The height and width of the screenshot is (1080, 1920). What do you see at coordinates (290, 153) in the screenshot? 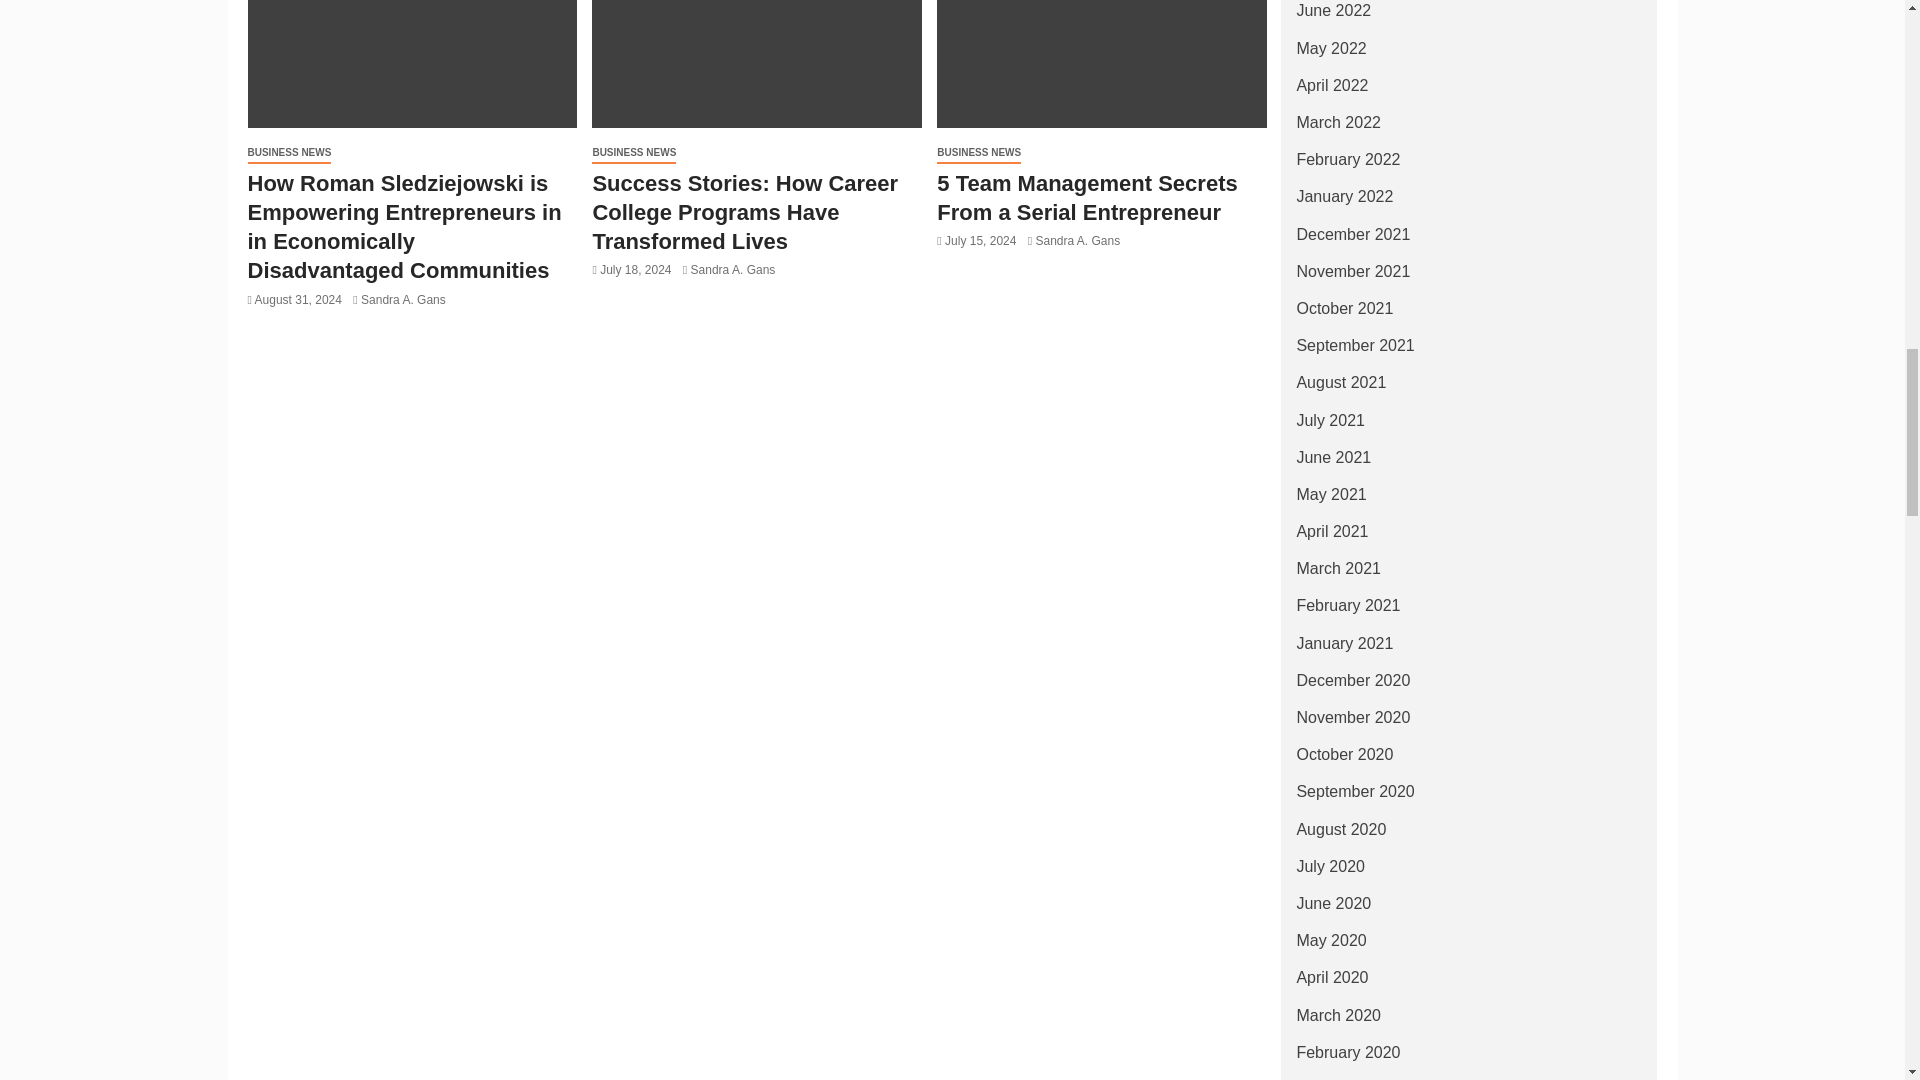
I see `BUSINESS NEWS` at bounding box center [290, 153].